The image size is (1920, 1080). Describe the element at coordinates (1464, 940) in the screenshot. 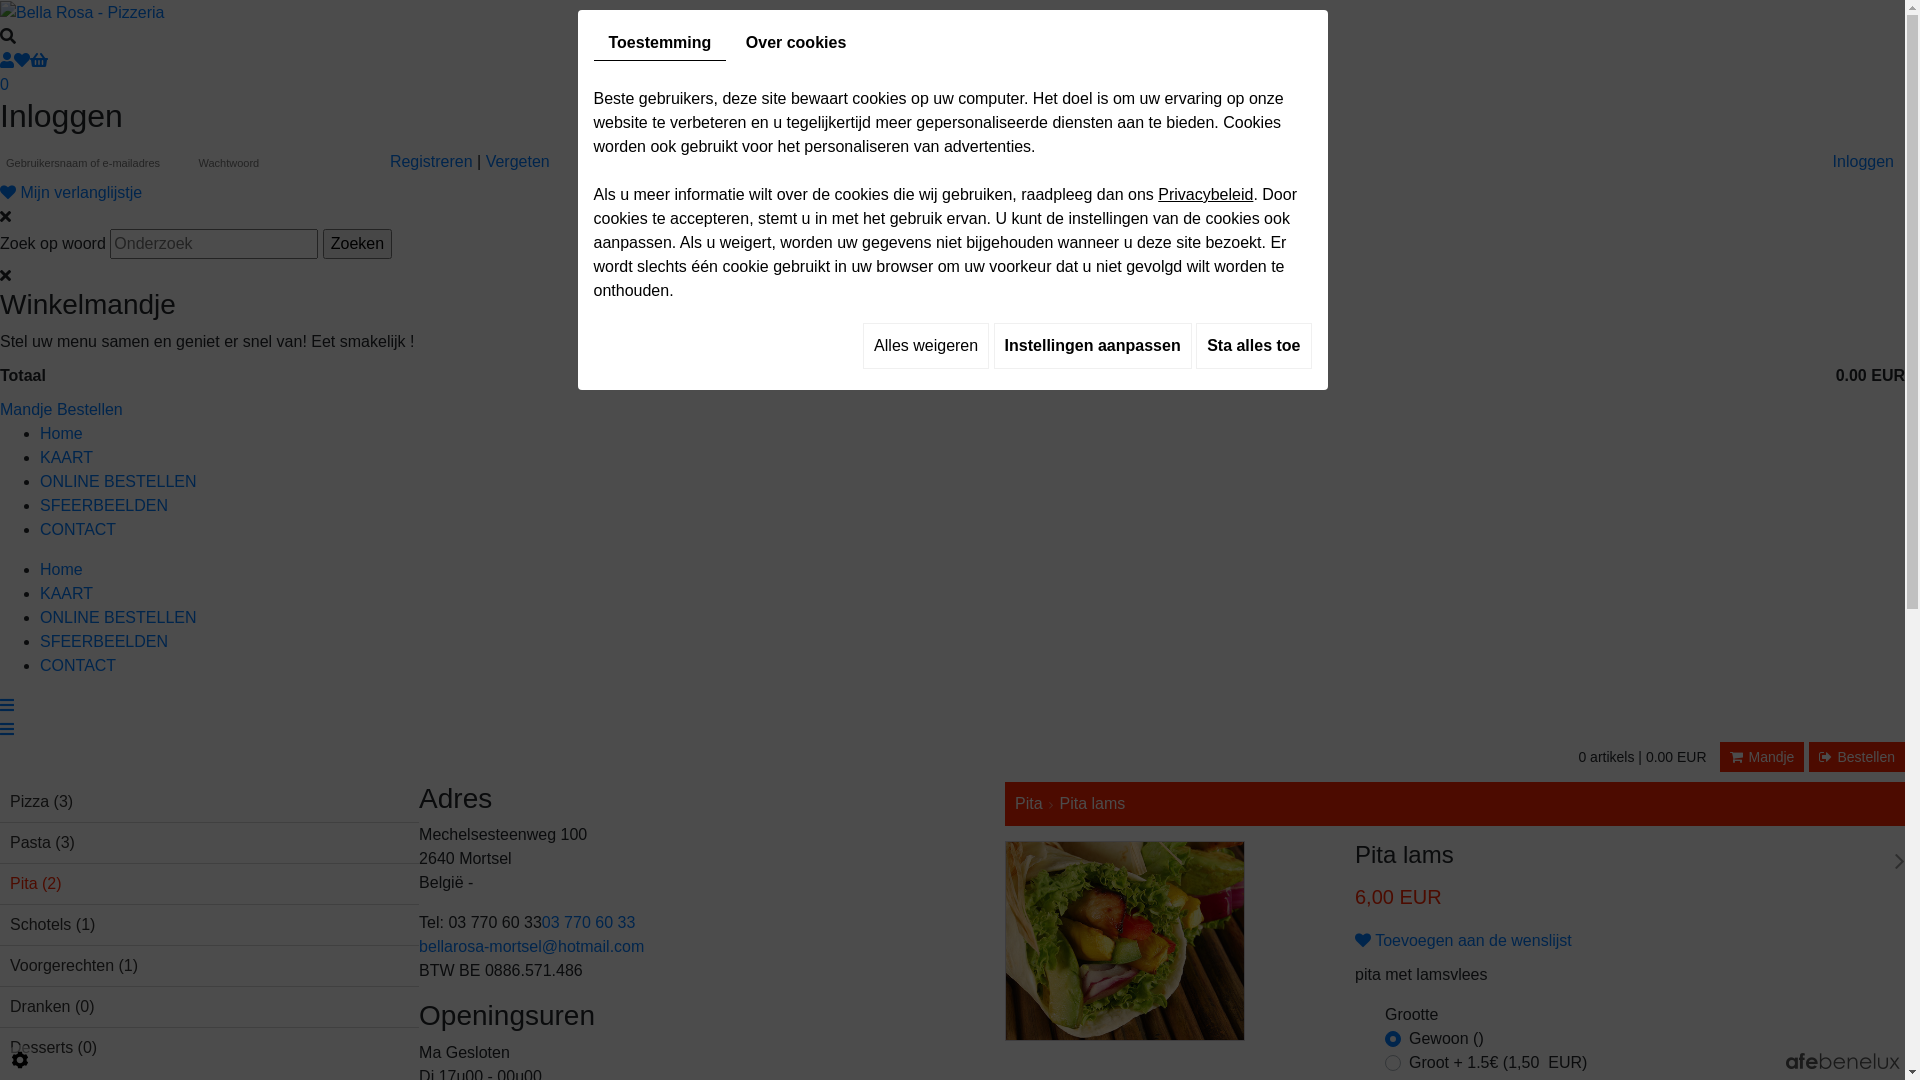

I see `Toevoegen aan de wenslijst` at that location.